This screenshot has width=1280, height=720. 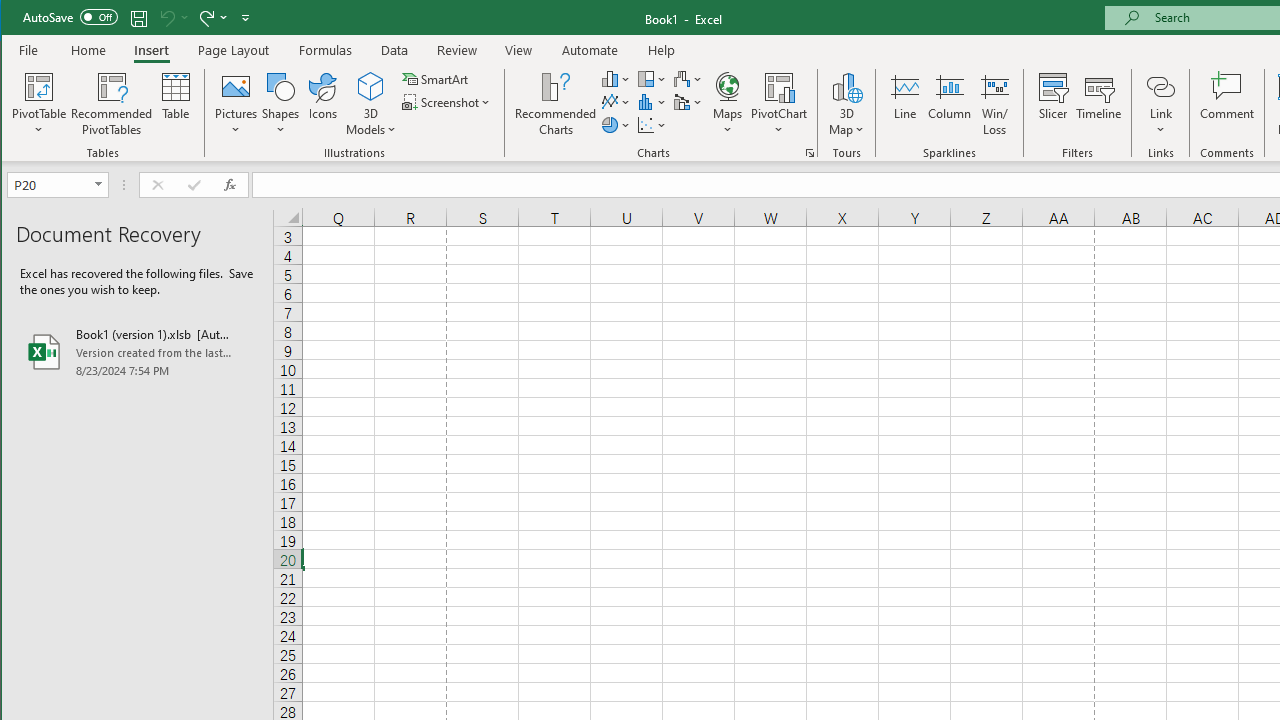 What do you see at coordinates (616, 124) in the screenshot?
I see `Insert Pie or Doughnut Chart` at bounding box center [616, 124].